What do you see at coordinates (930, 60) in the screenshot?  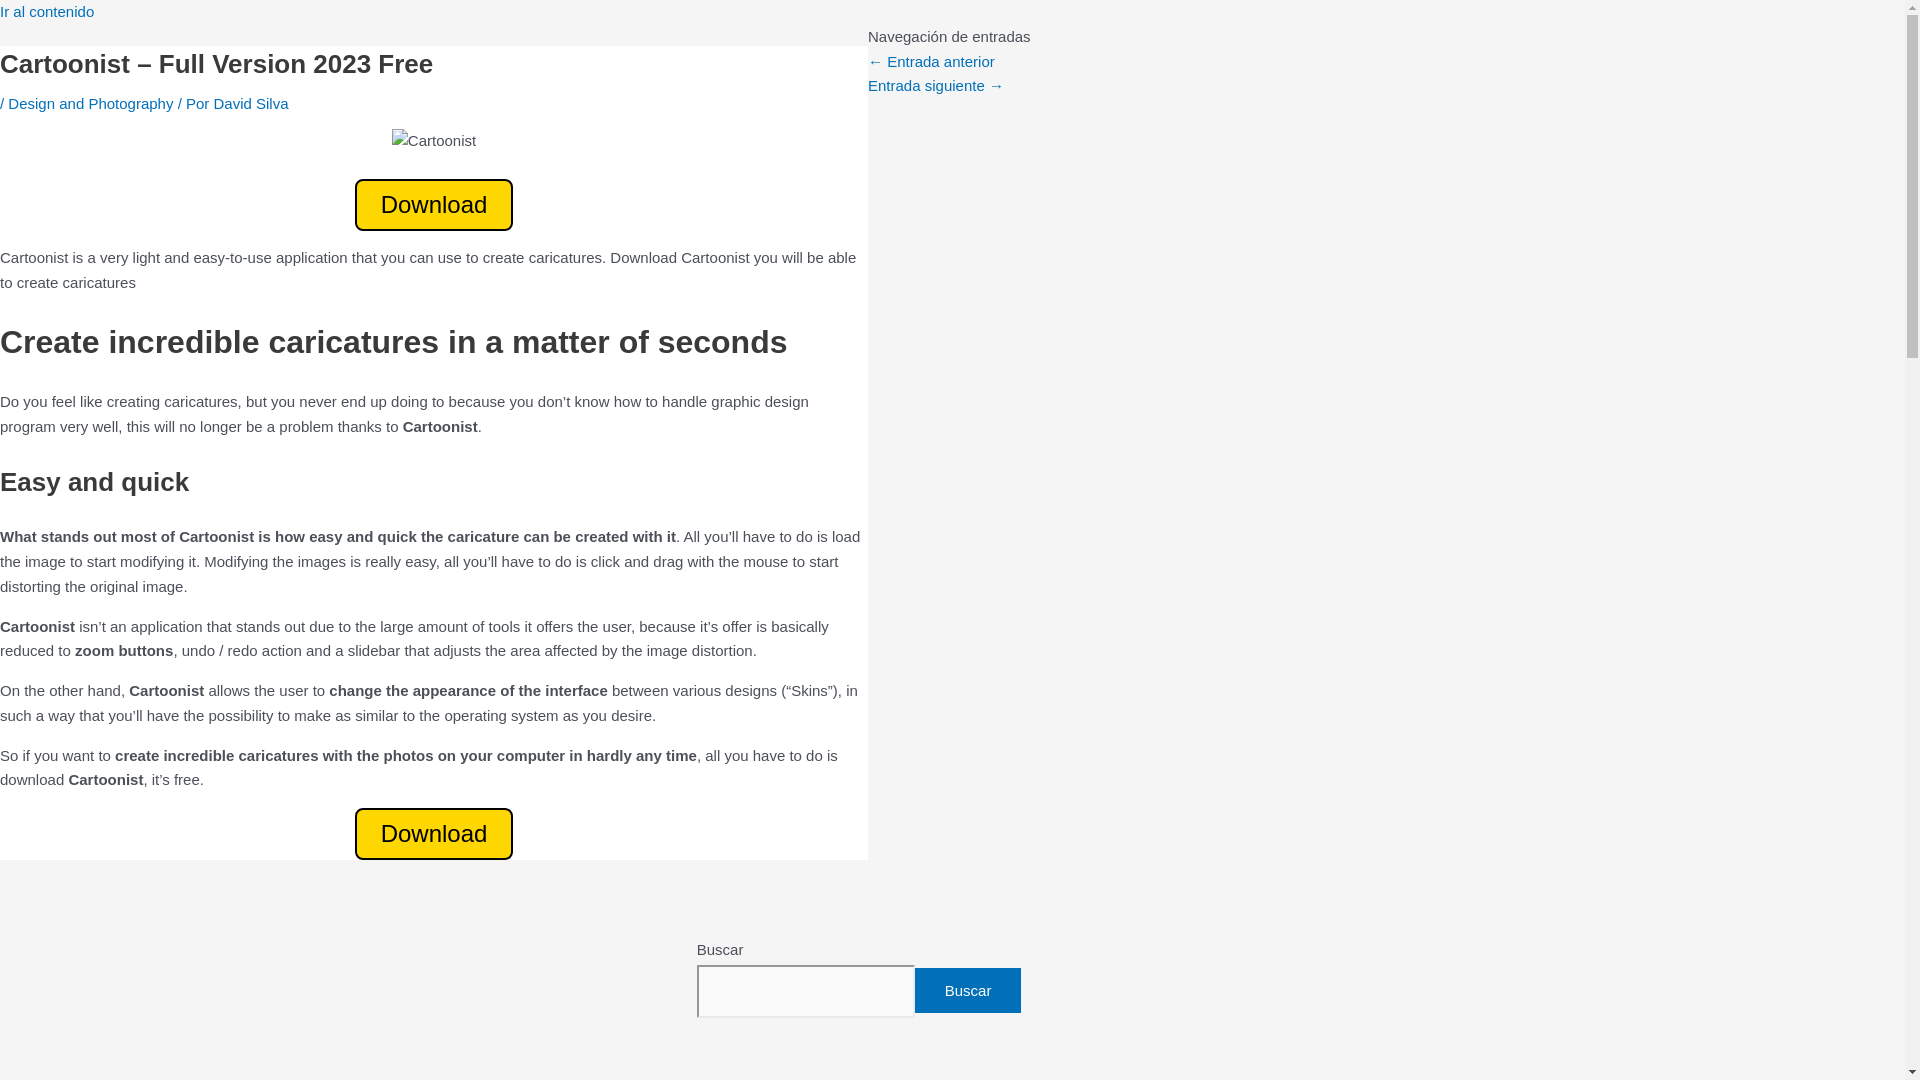 I see `MotionInJoy DS3 Tool - Full Version 2023 Free` at bounding box center [930, 60].